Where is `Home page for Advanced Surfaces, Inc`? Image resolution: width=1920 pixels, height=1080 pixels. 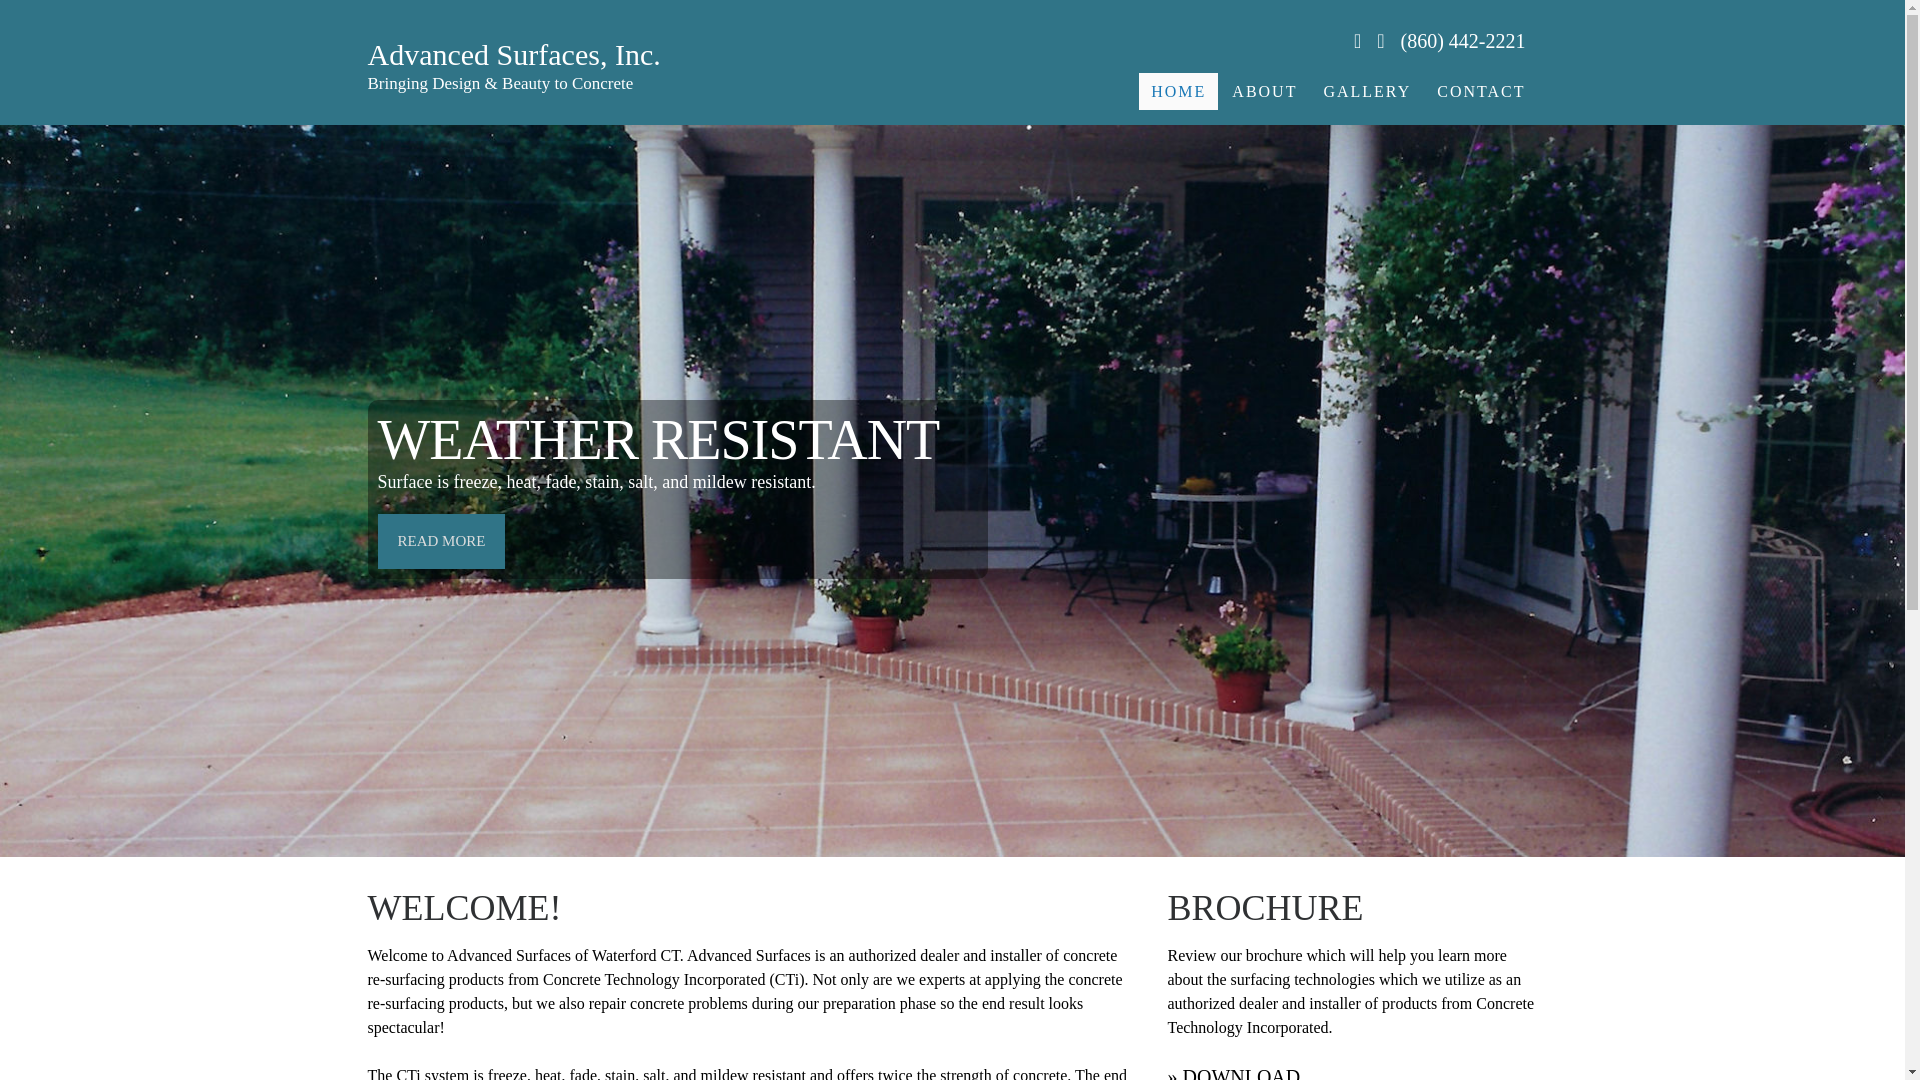
Home page for Advanced Surfaces, Inc is located at coordinates (1178, 92).